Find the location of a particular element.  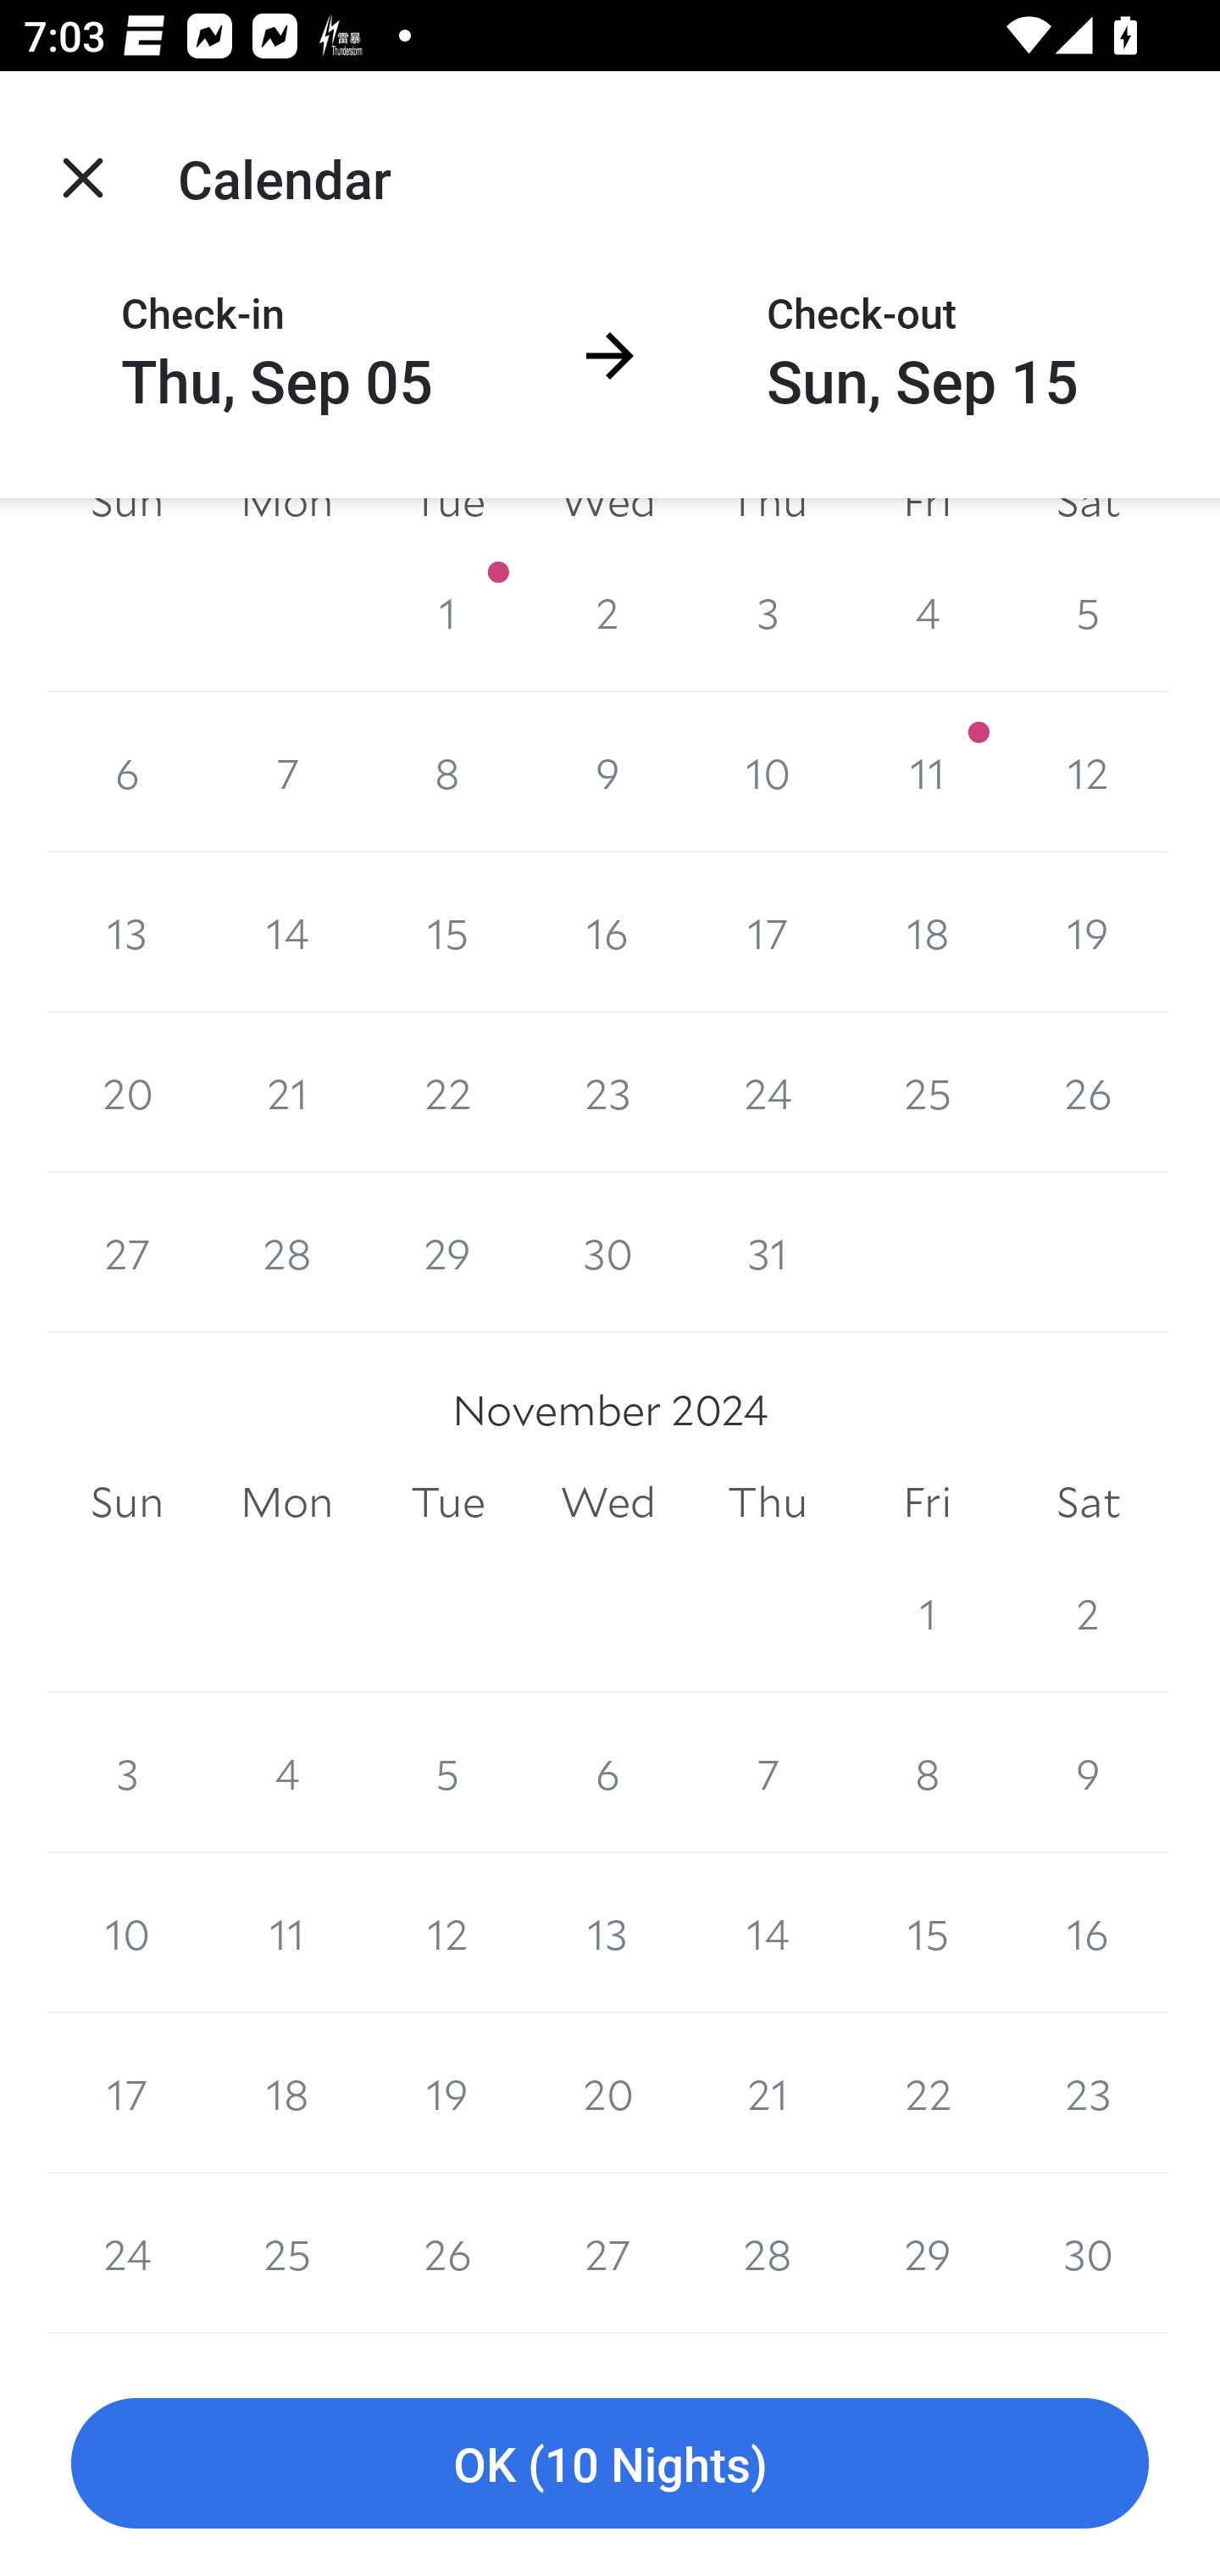

30 30 October 2024 is located at coordinates (608, 1252).